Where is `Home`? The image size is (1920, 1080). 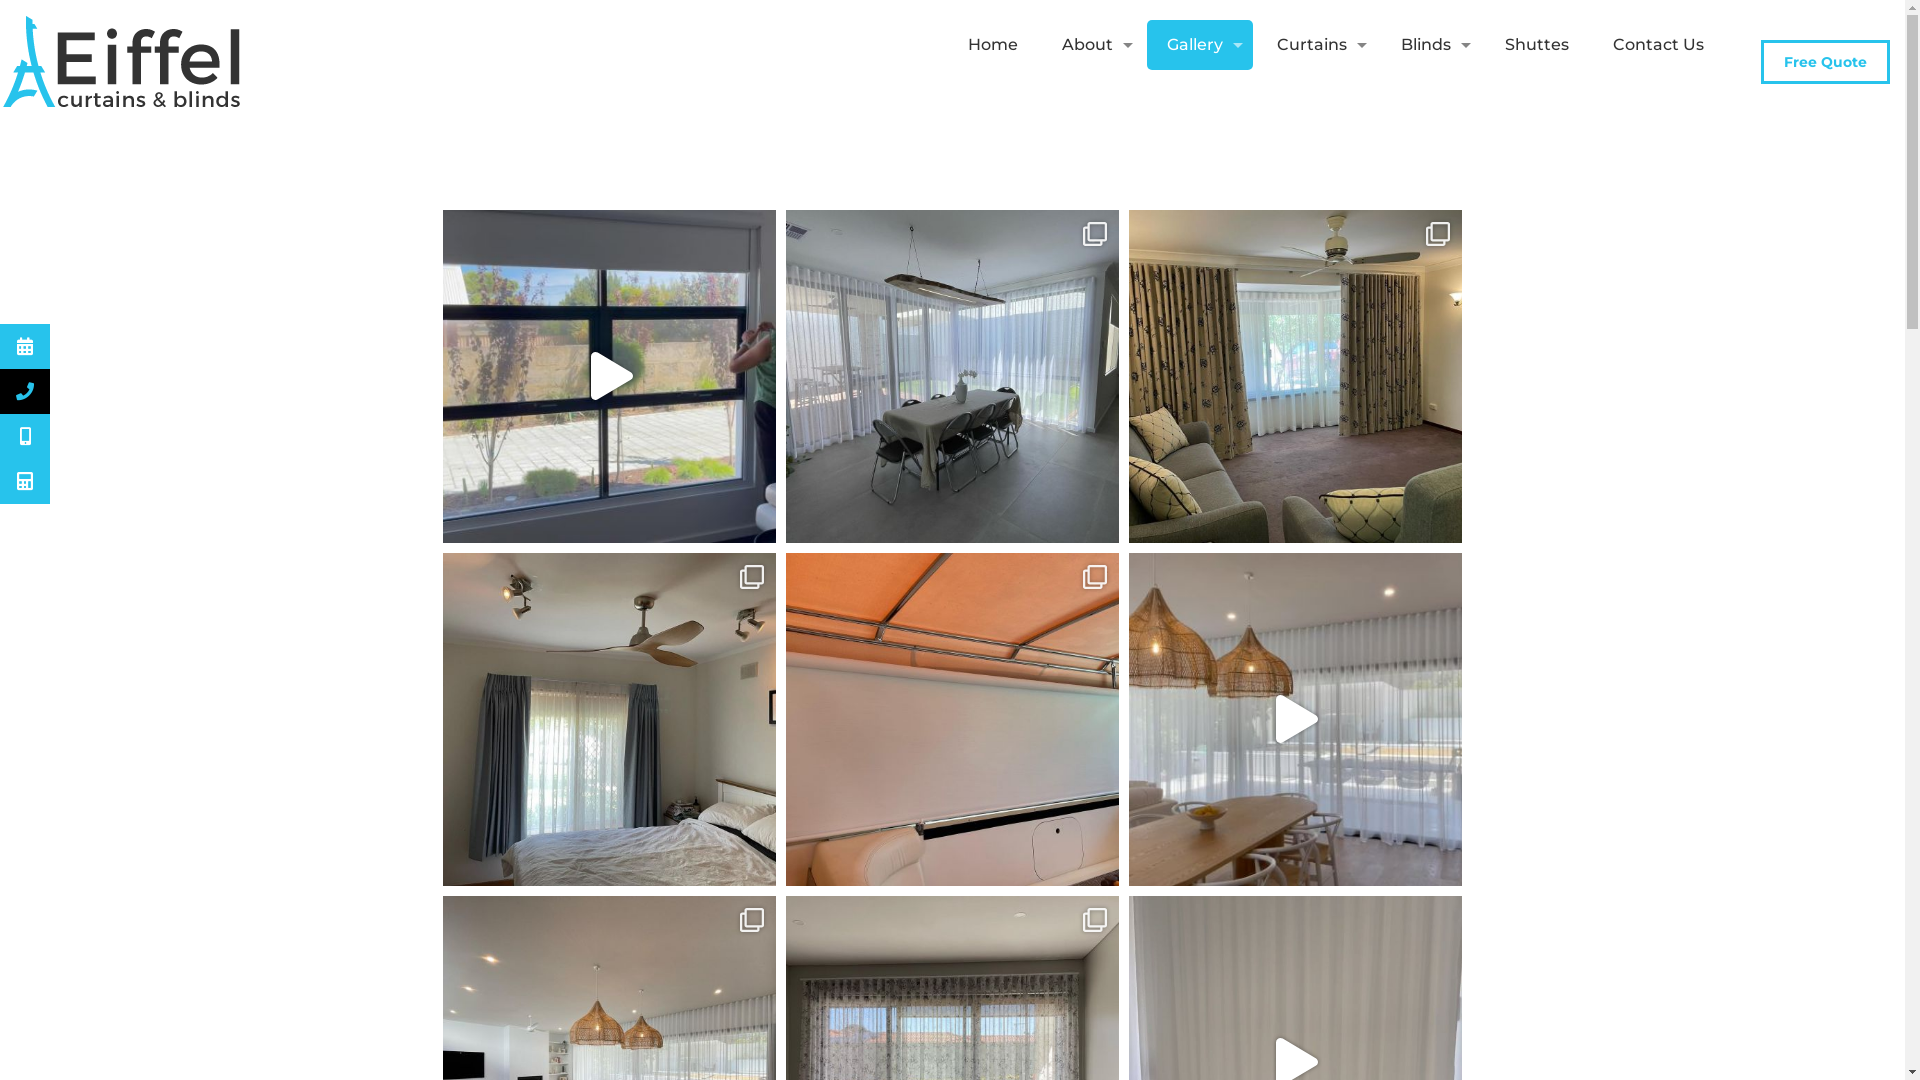
Home is located at coordinates (993, 45).